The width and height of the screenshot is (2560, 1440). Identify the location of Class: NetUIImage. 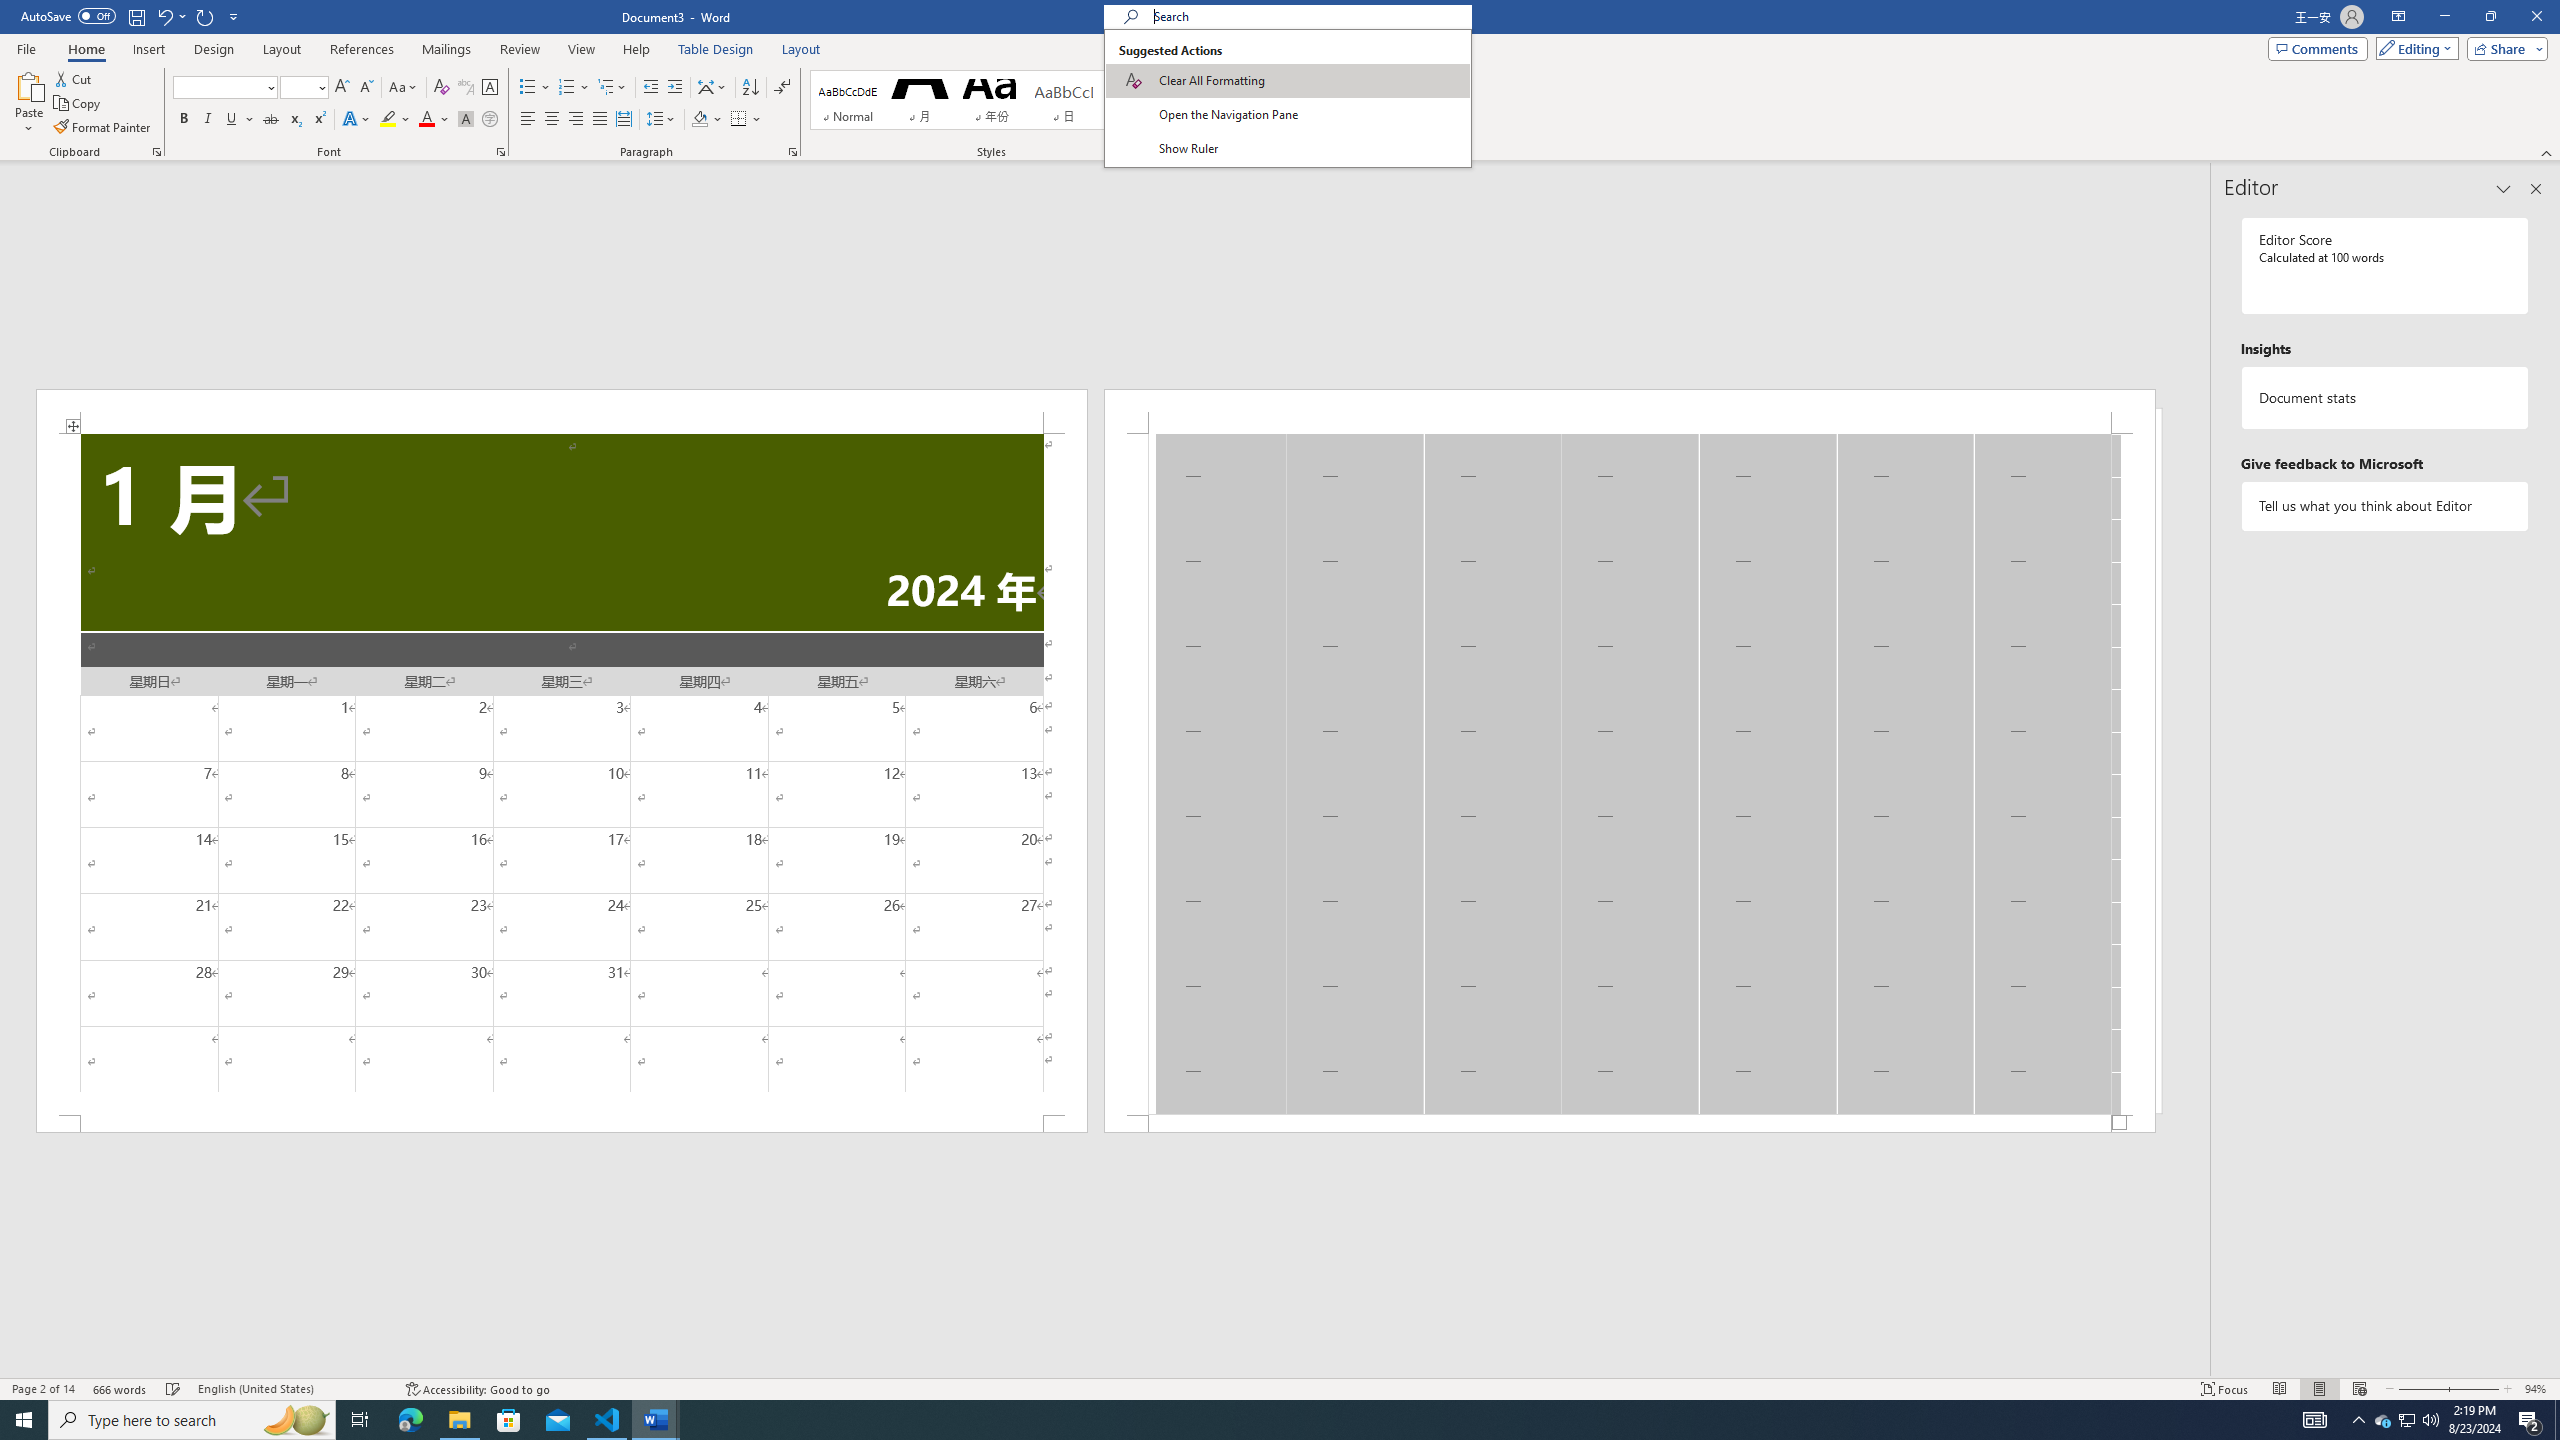
(1181, 120).